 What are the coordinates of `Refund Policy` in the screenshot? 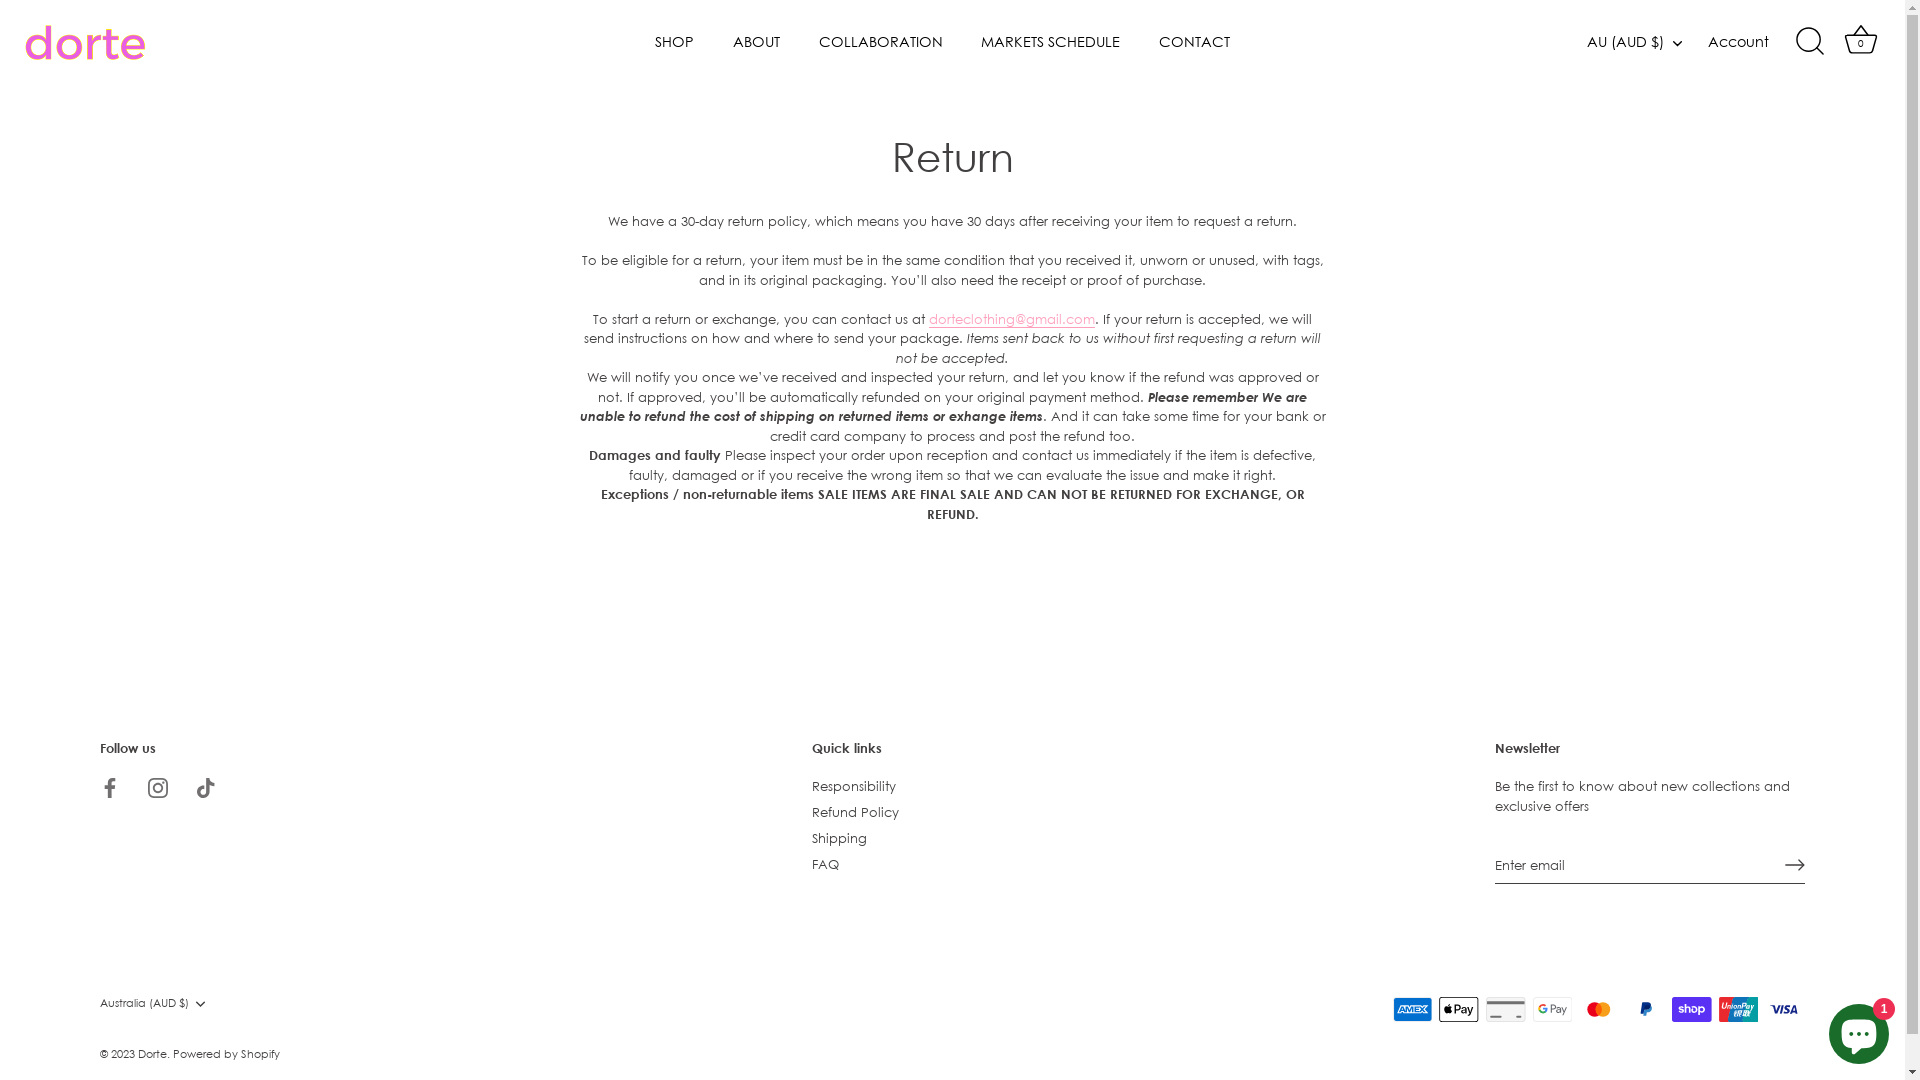 It's located at (856, 812).